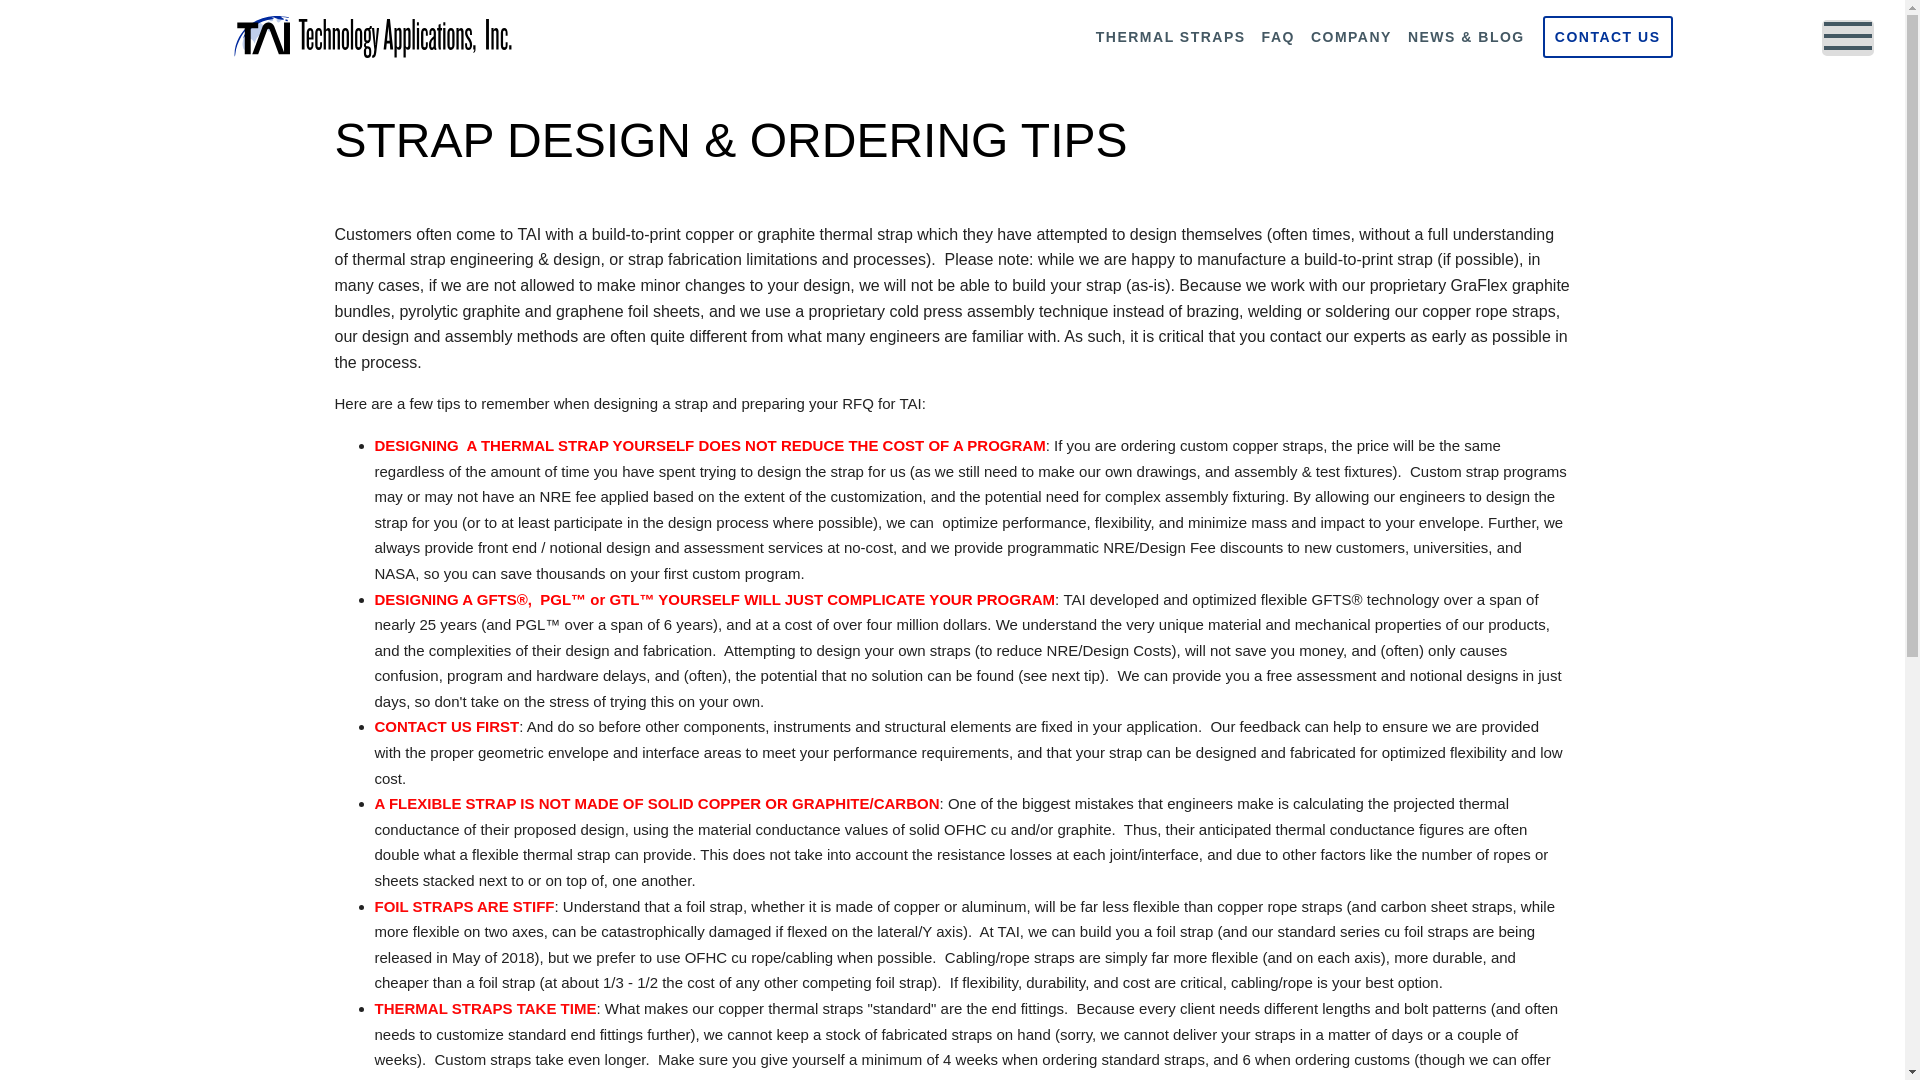 This screenshot has height=1080, width=1920. I want to click on CONTACT US, so click(1608, 37).